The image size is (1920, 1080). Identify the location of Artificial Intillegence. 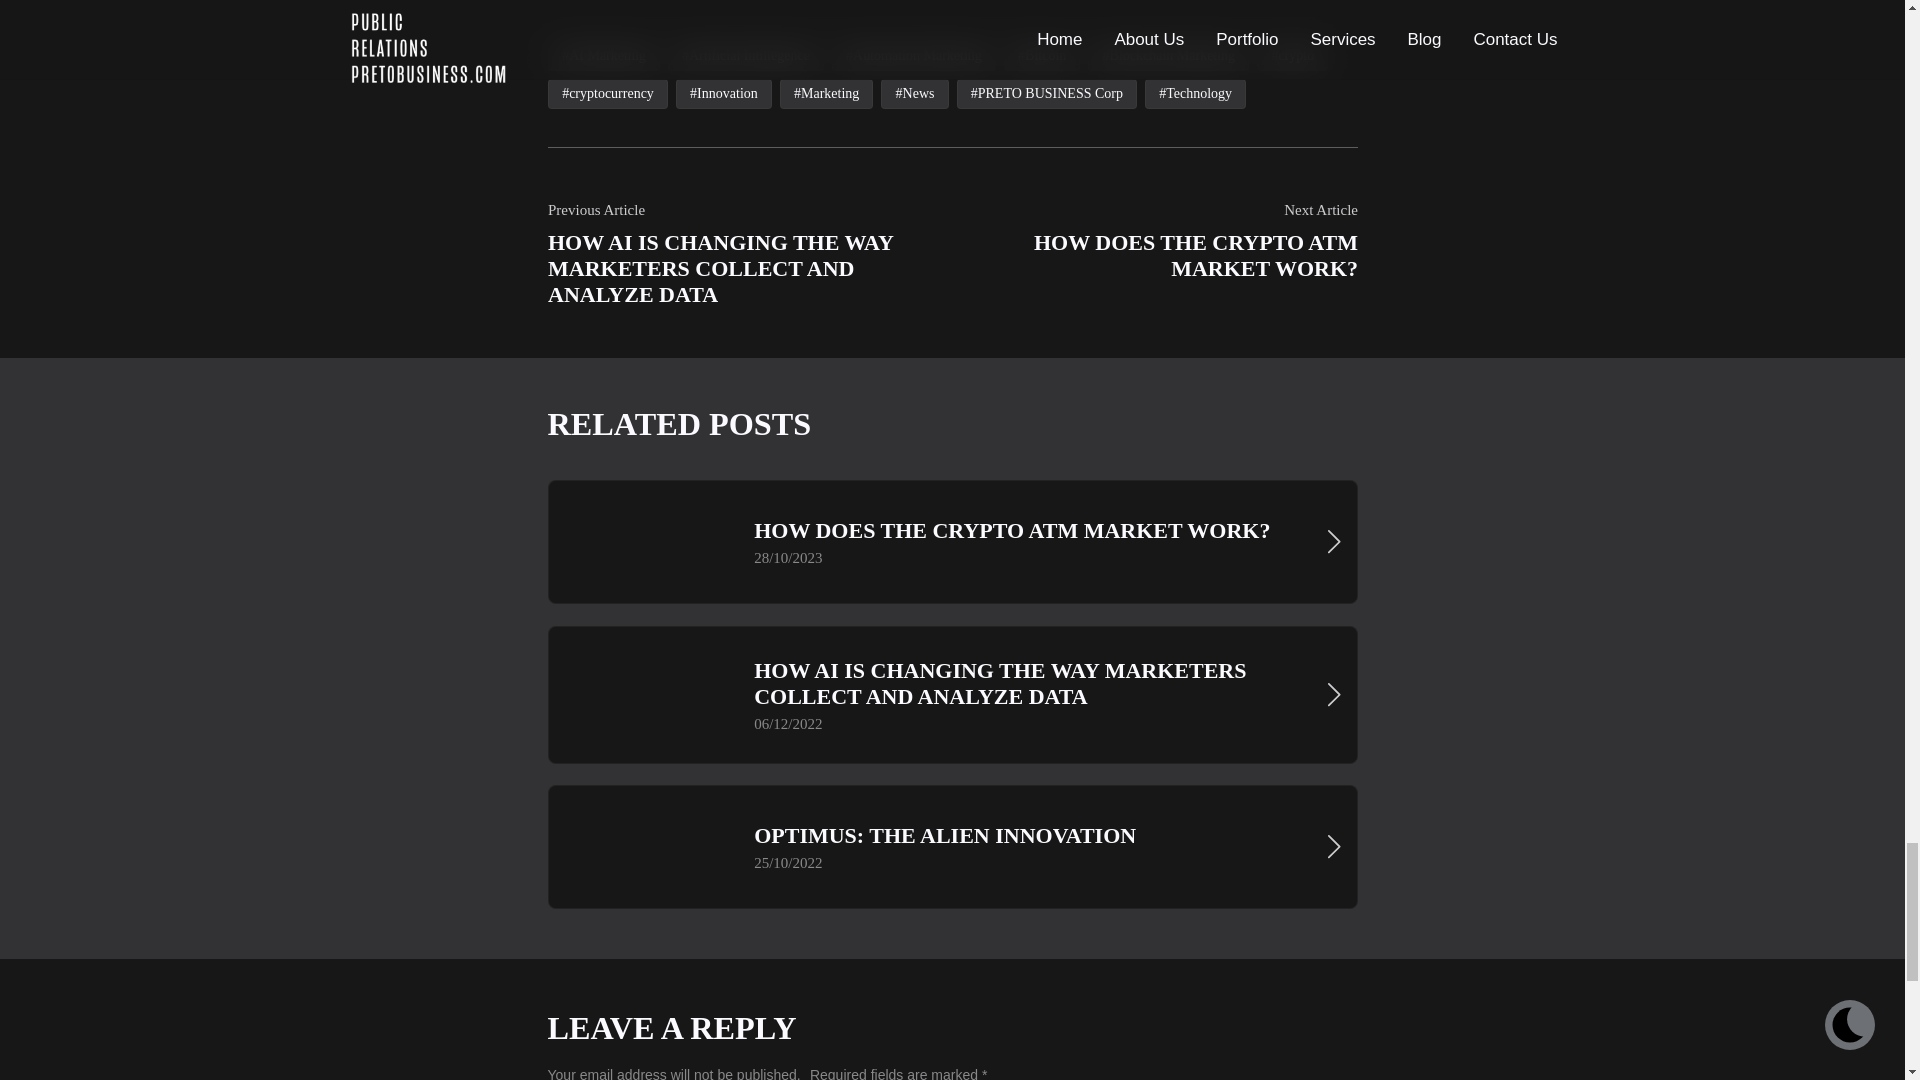
(744, 56).